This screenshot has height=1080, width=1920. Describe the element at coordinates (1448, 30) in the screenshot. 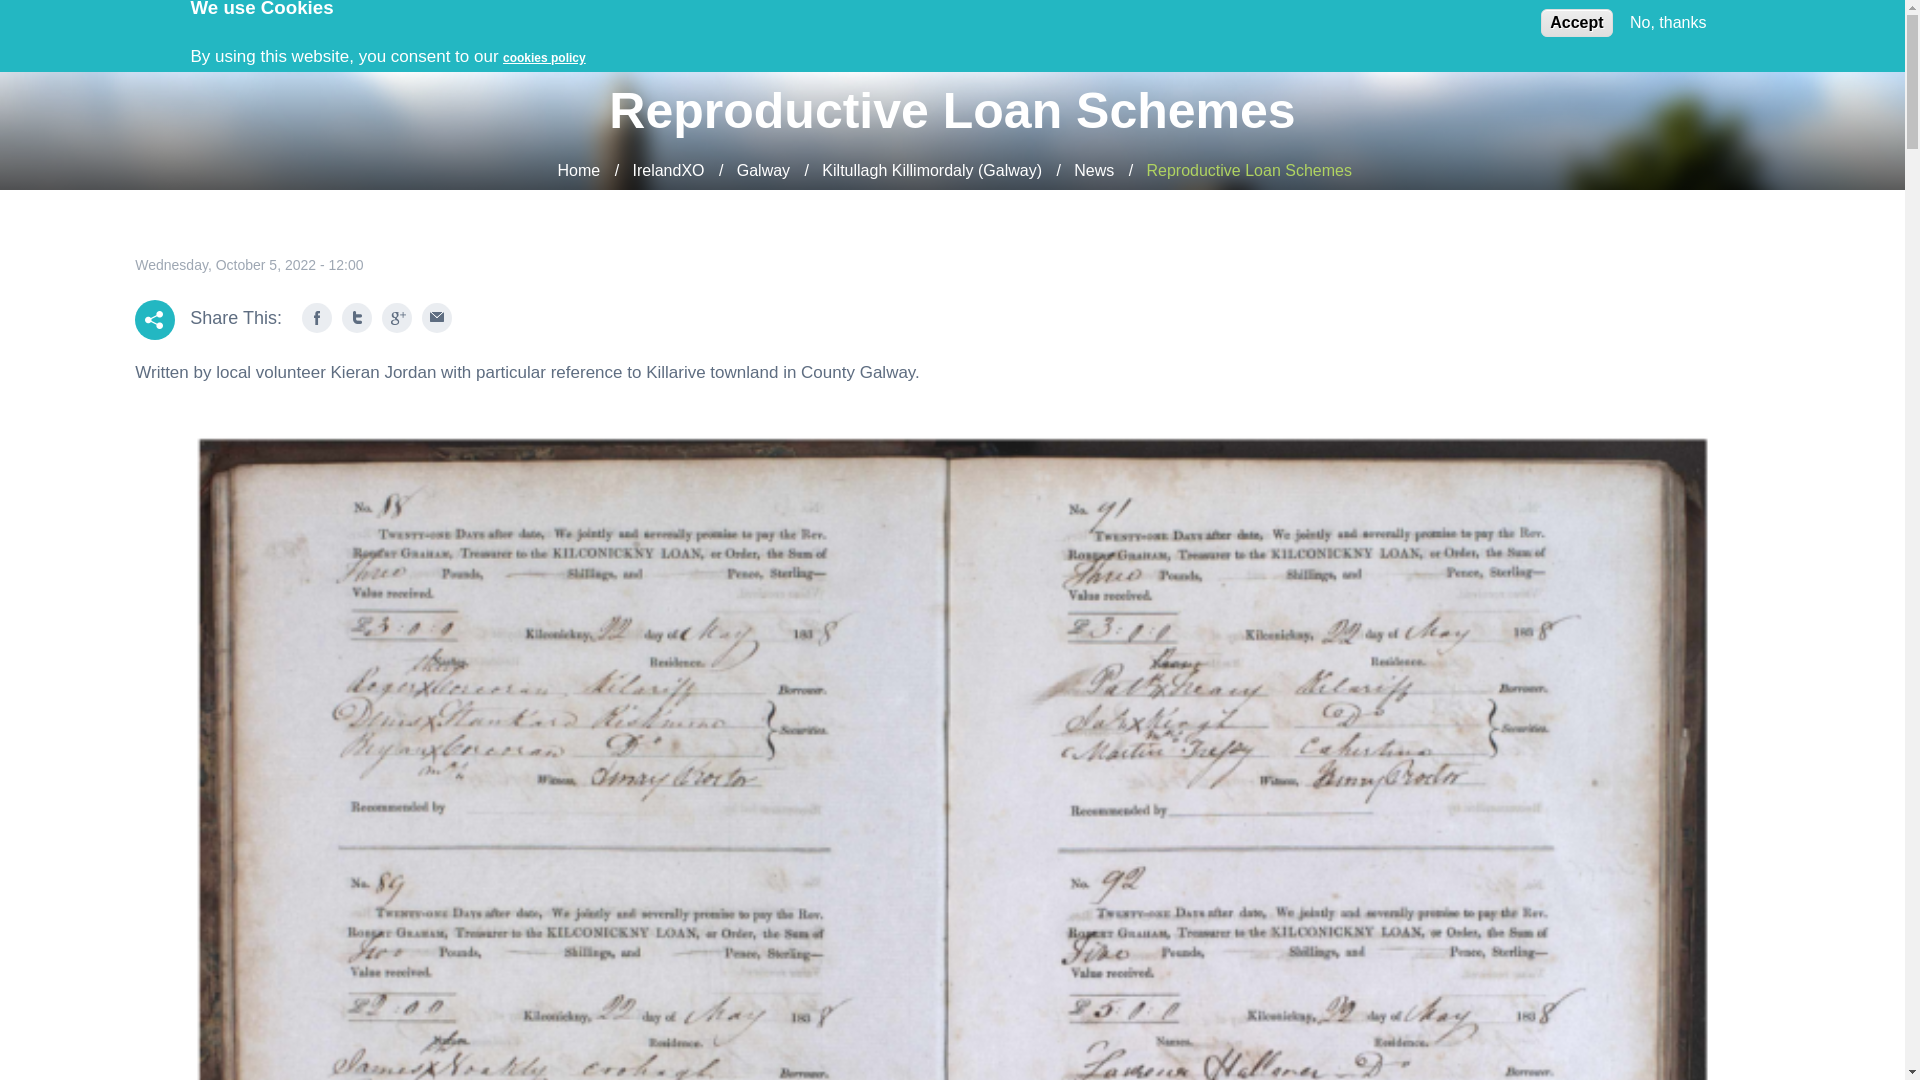

I see `Login` at that location.